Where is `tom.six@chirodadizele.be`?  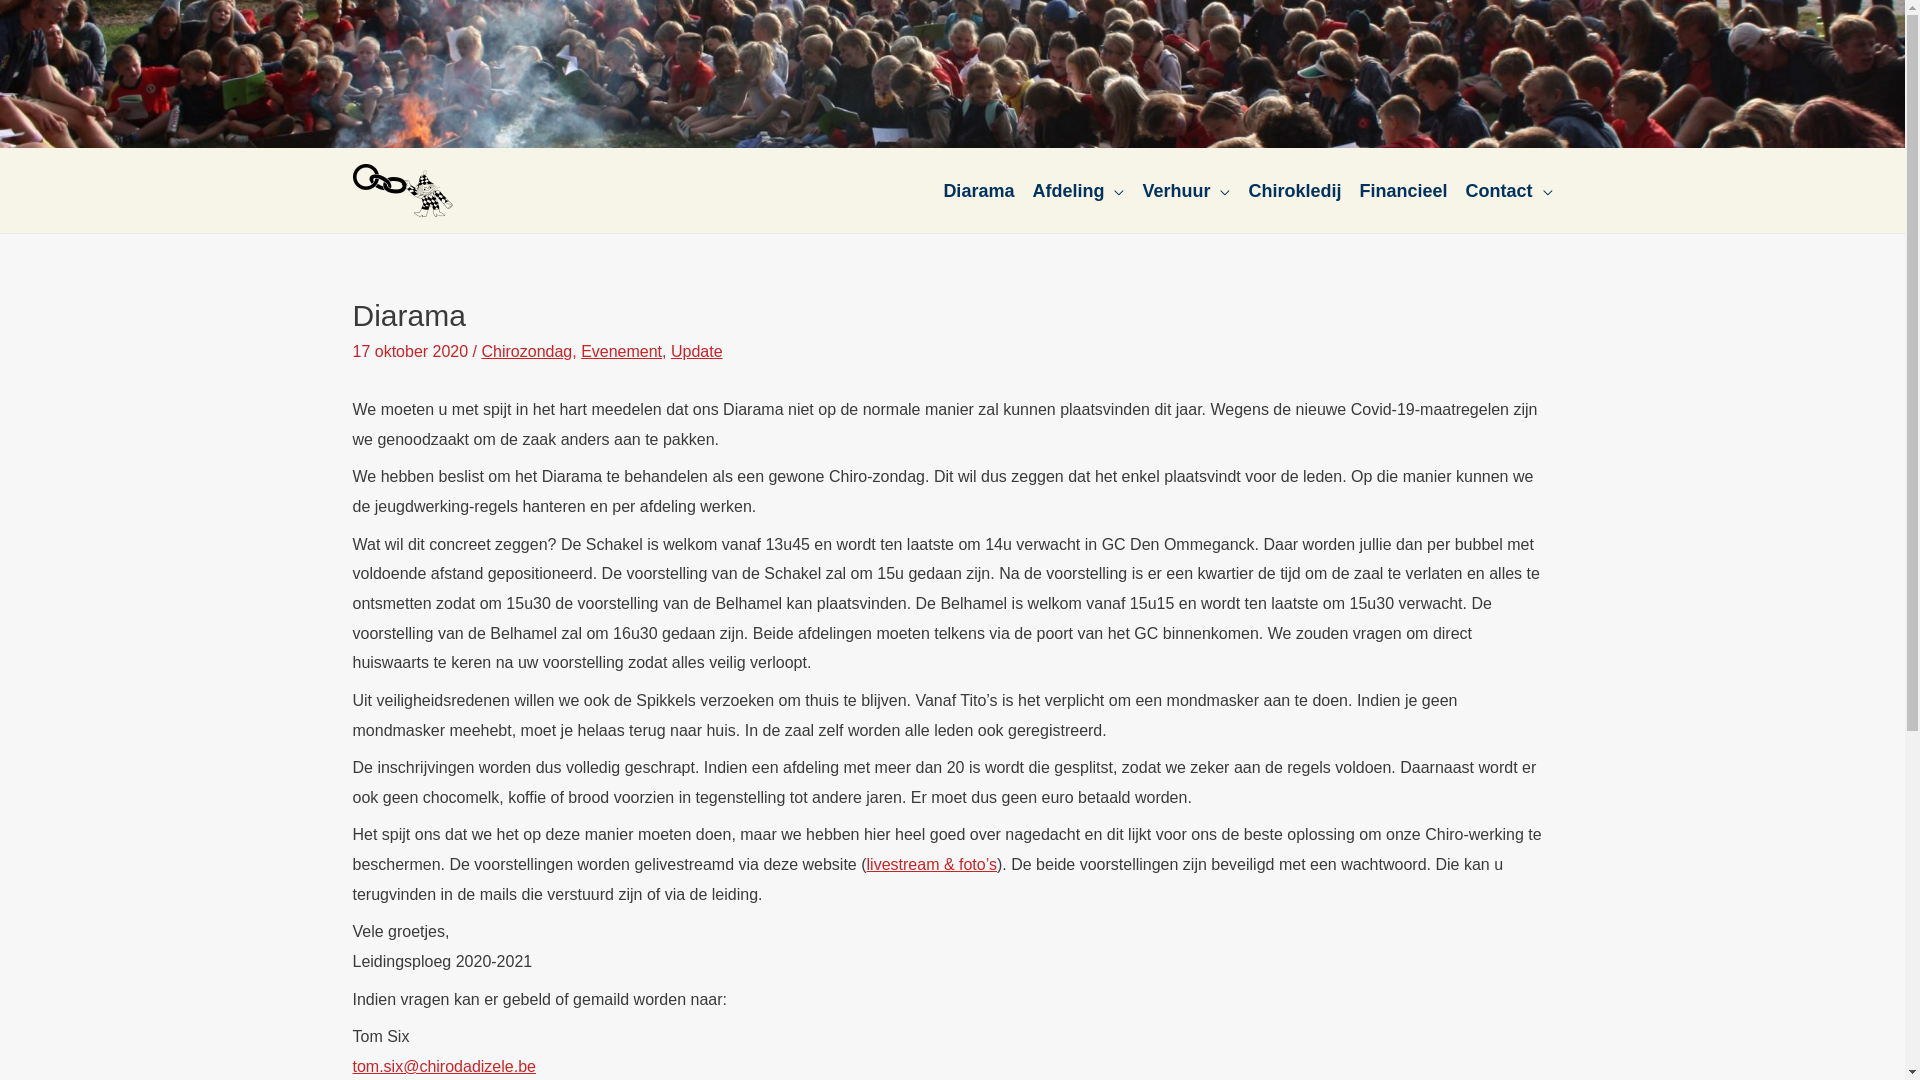
tom.six@chirodadizele.be is located at coordinates (444, 1066).